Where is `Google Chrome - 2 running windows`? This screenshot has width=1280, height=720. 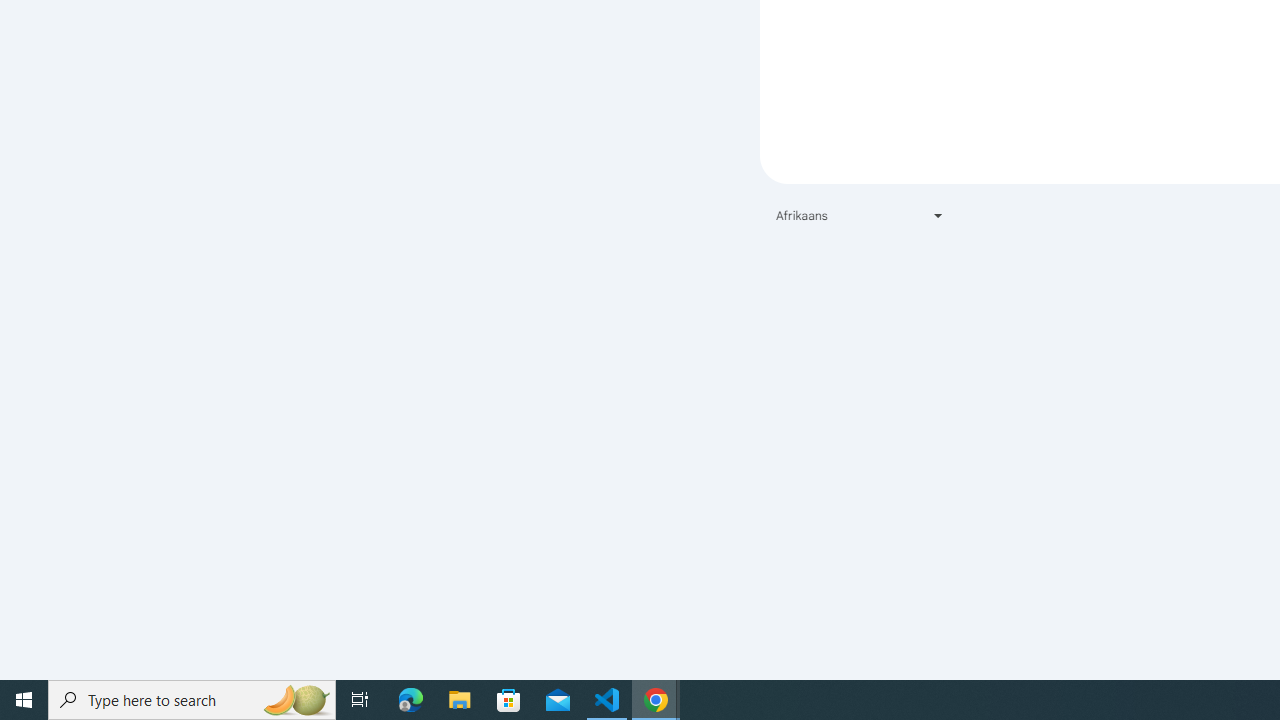
Google Chrome - 2 running windows is located at coordinates (656, 700).